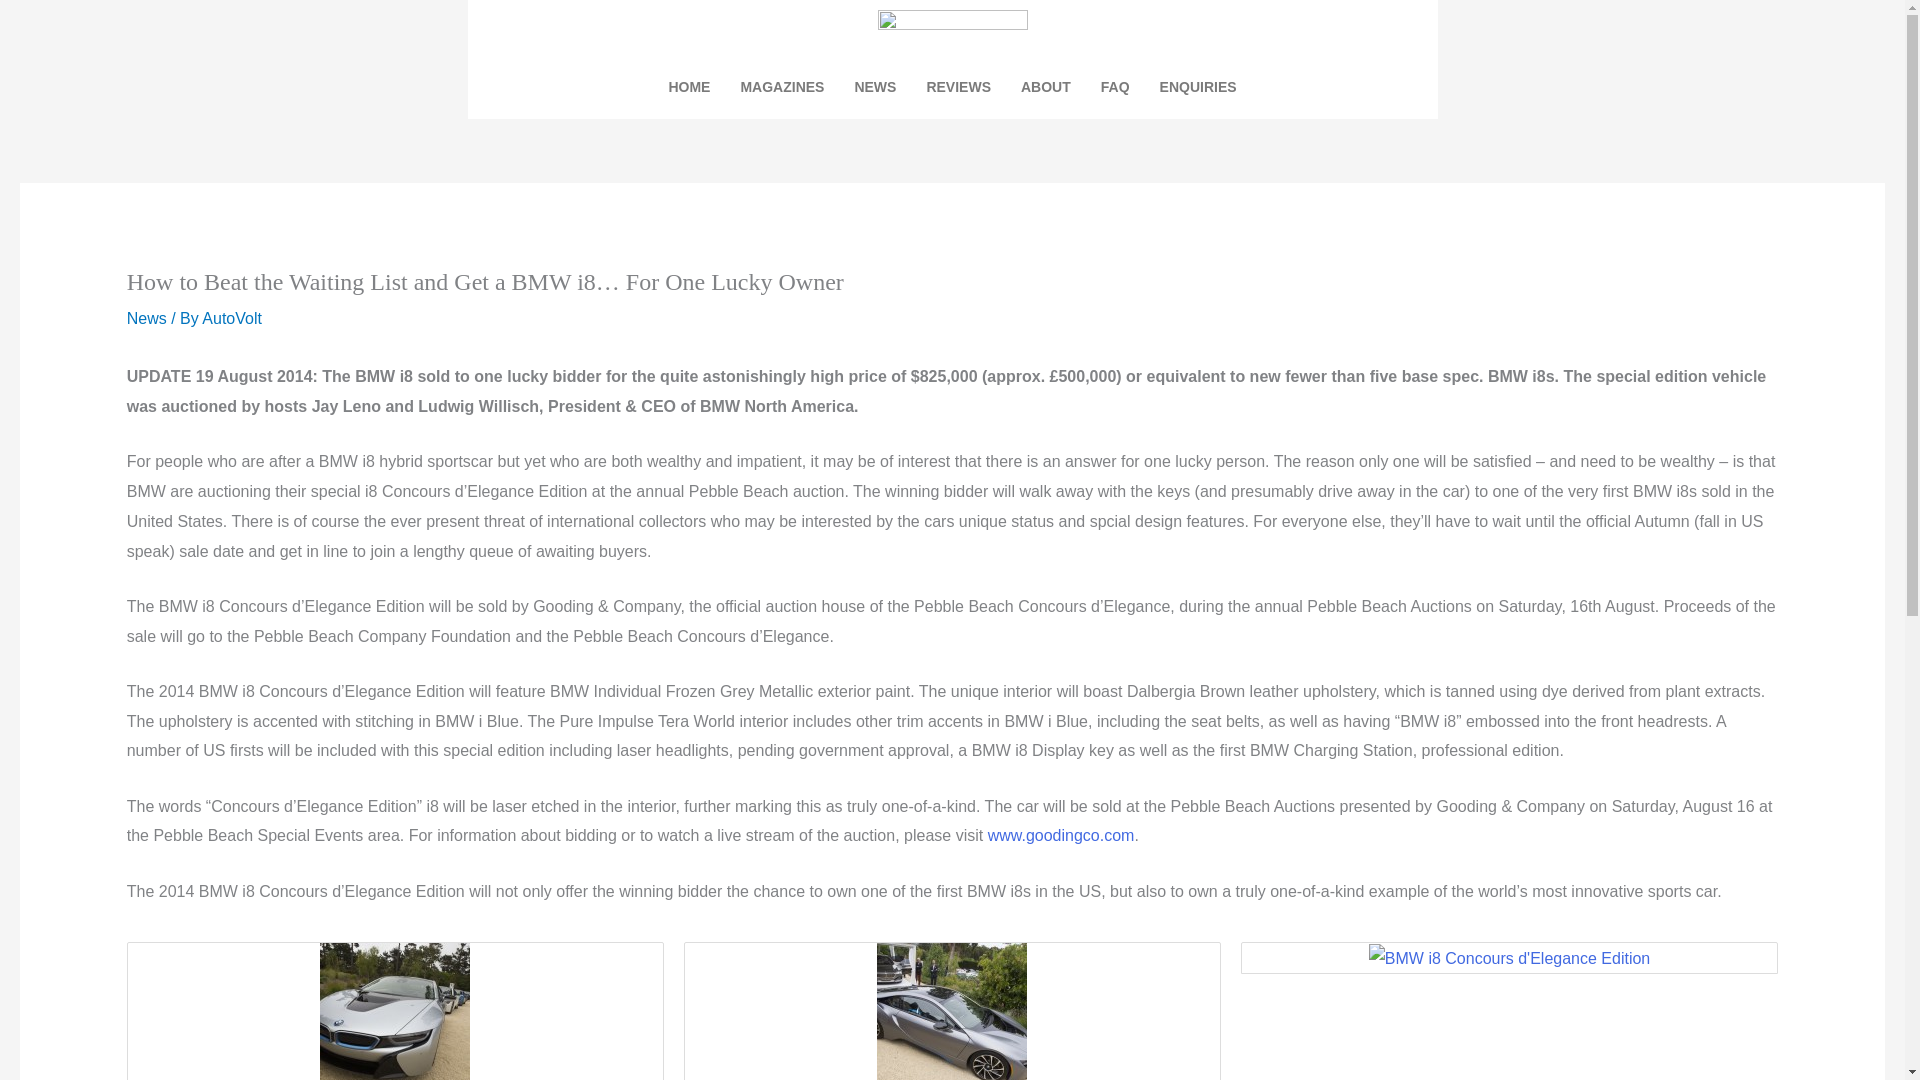 The image size is (1920, 1080). I want to click on ABOUT, so click(1046, 86).